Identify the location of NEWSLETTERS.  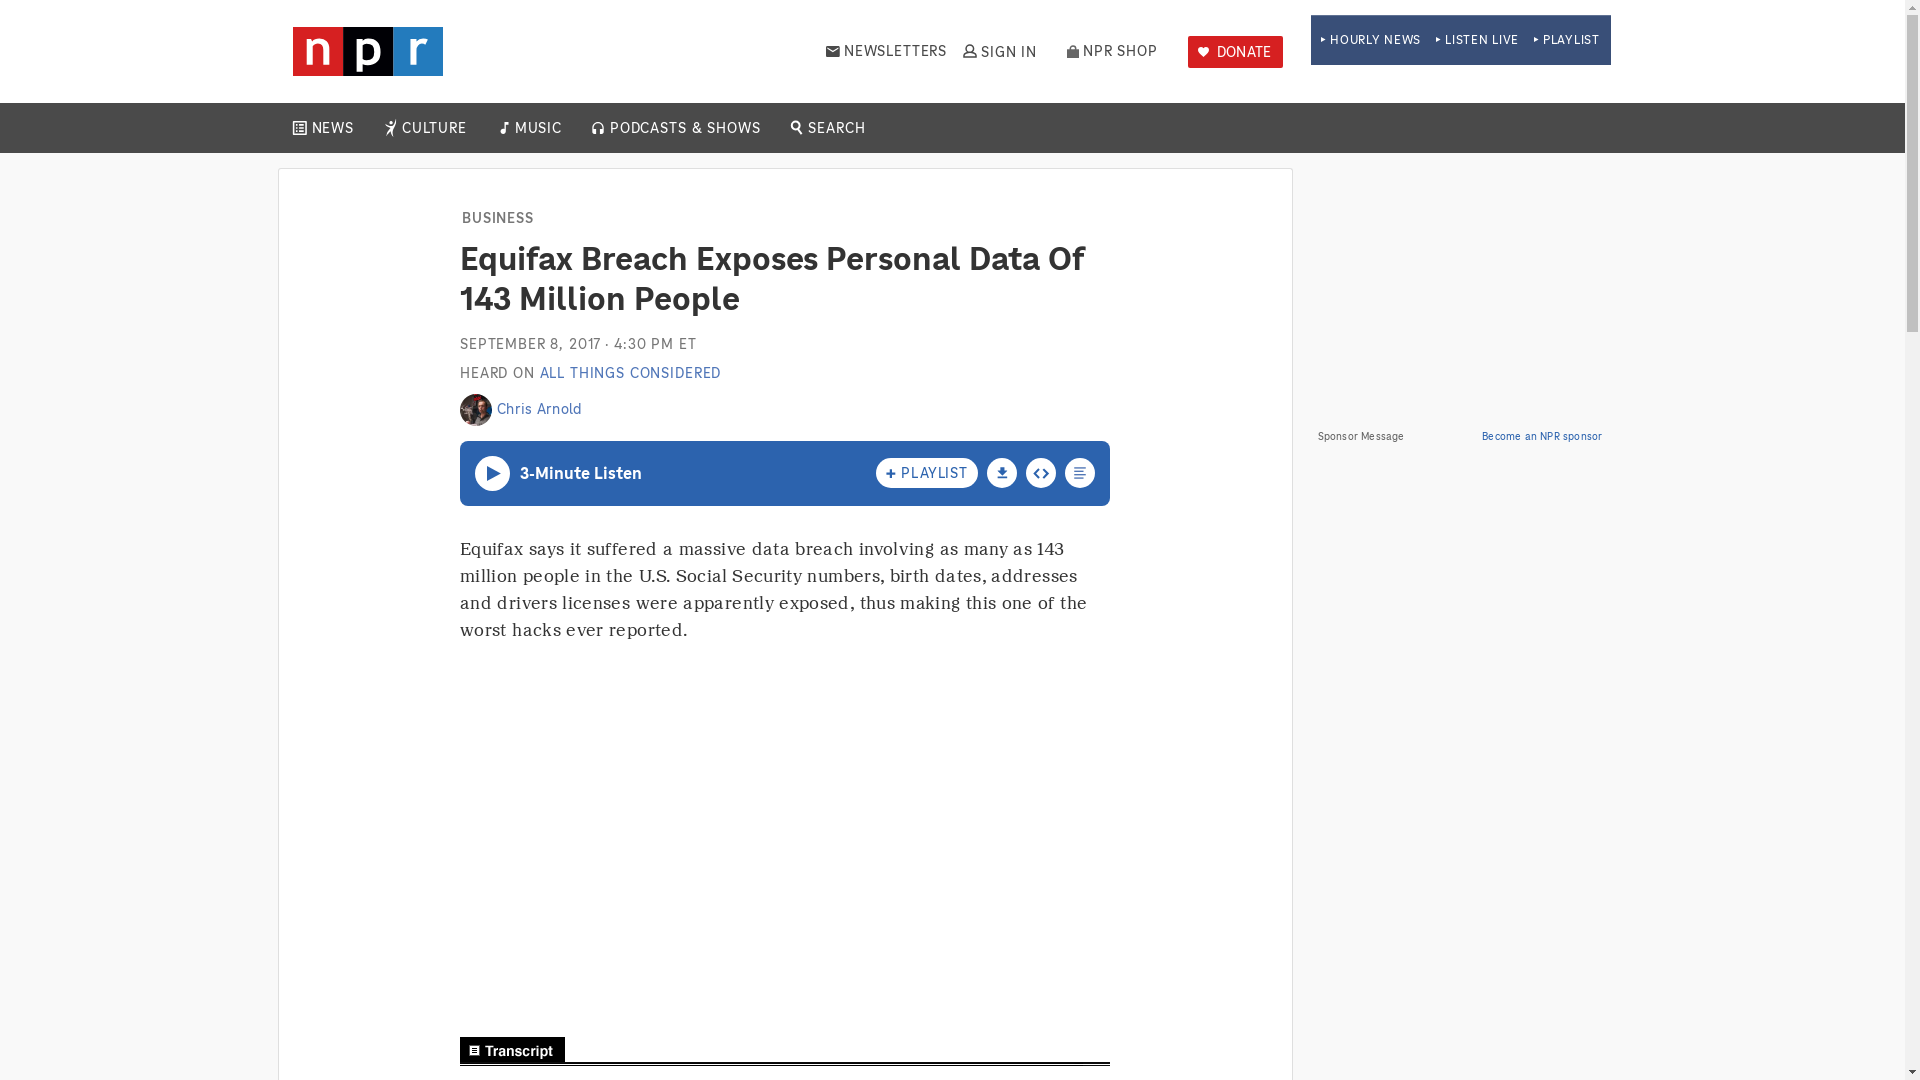
(886, 51).